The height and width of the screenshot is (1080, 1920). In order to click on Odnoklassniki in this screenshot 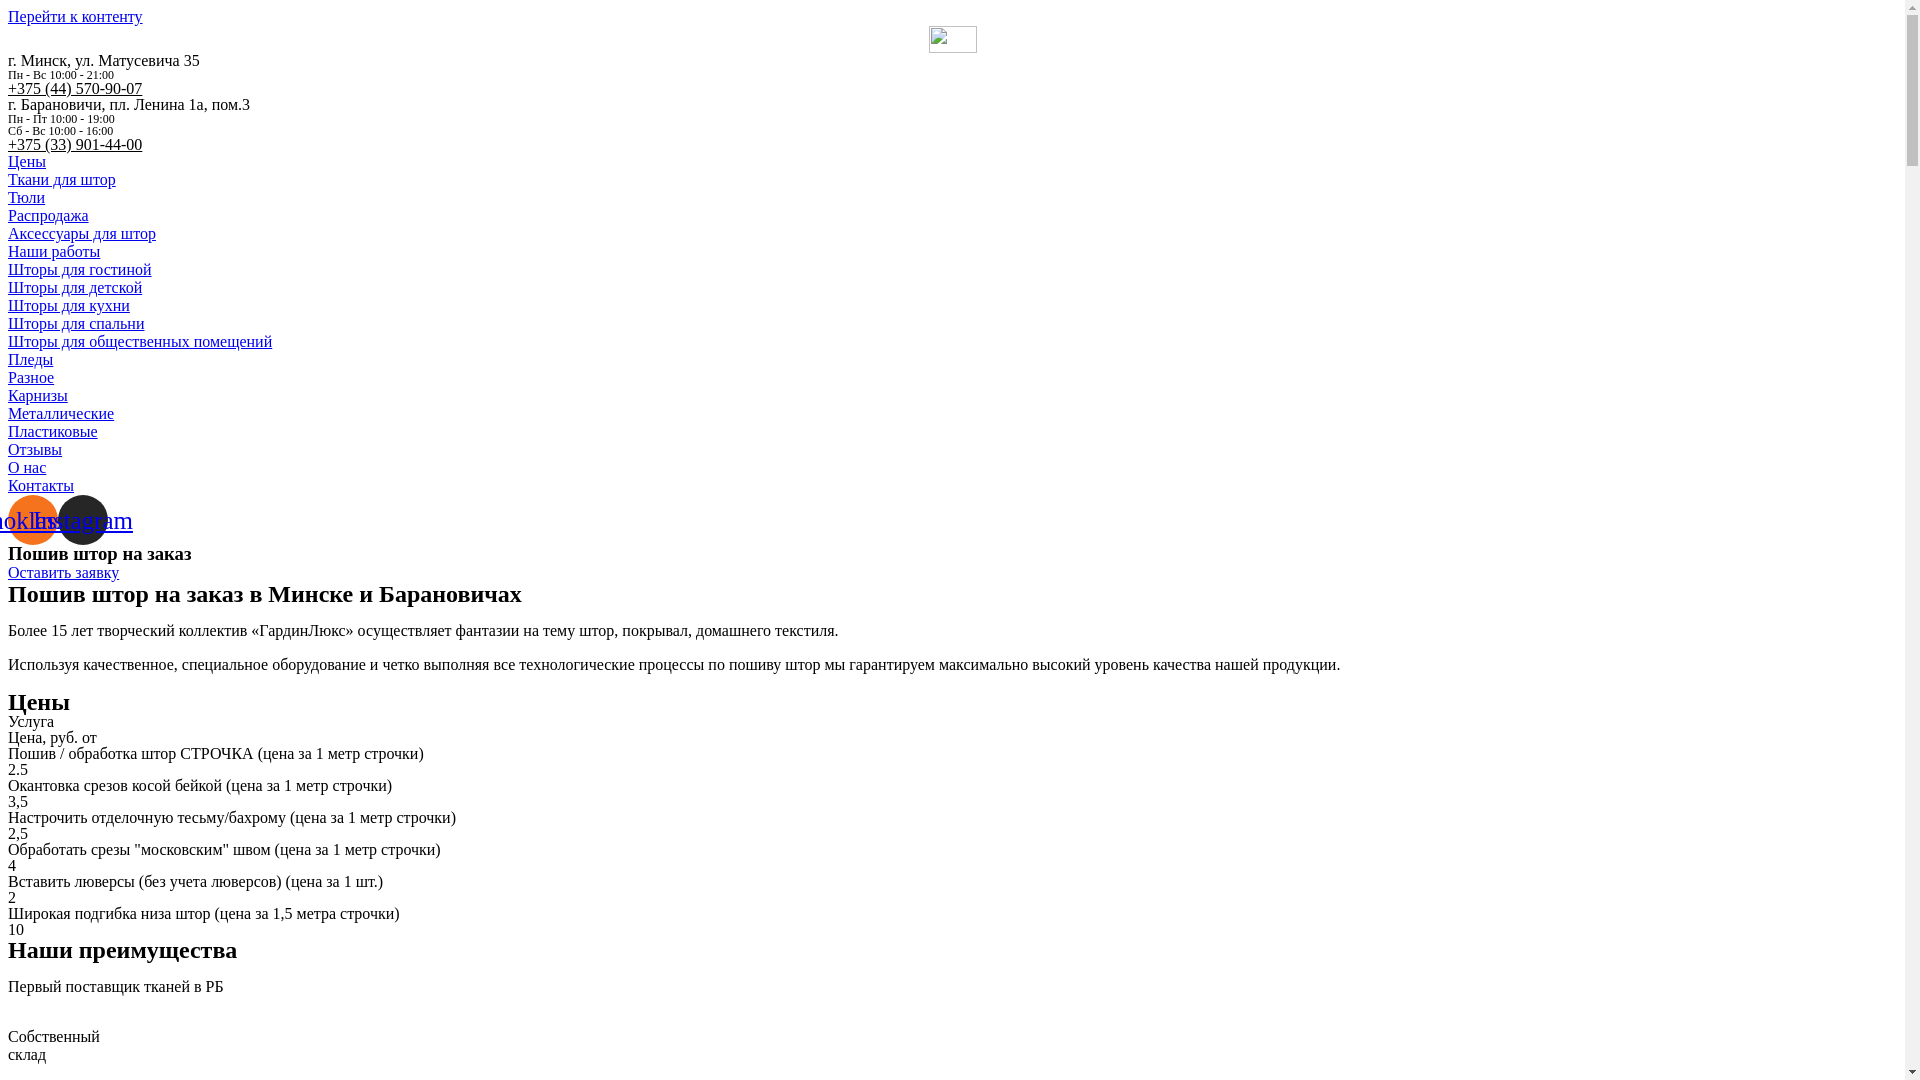, I will do `click(33, 520)`.